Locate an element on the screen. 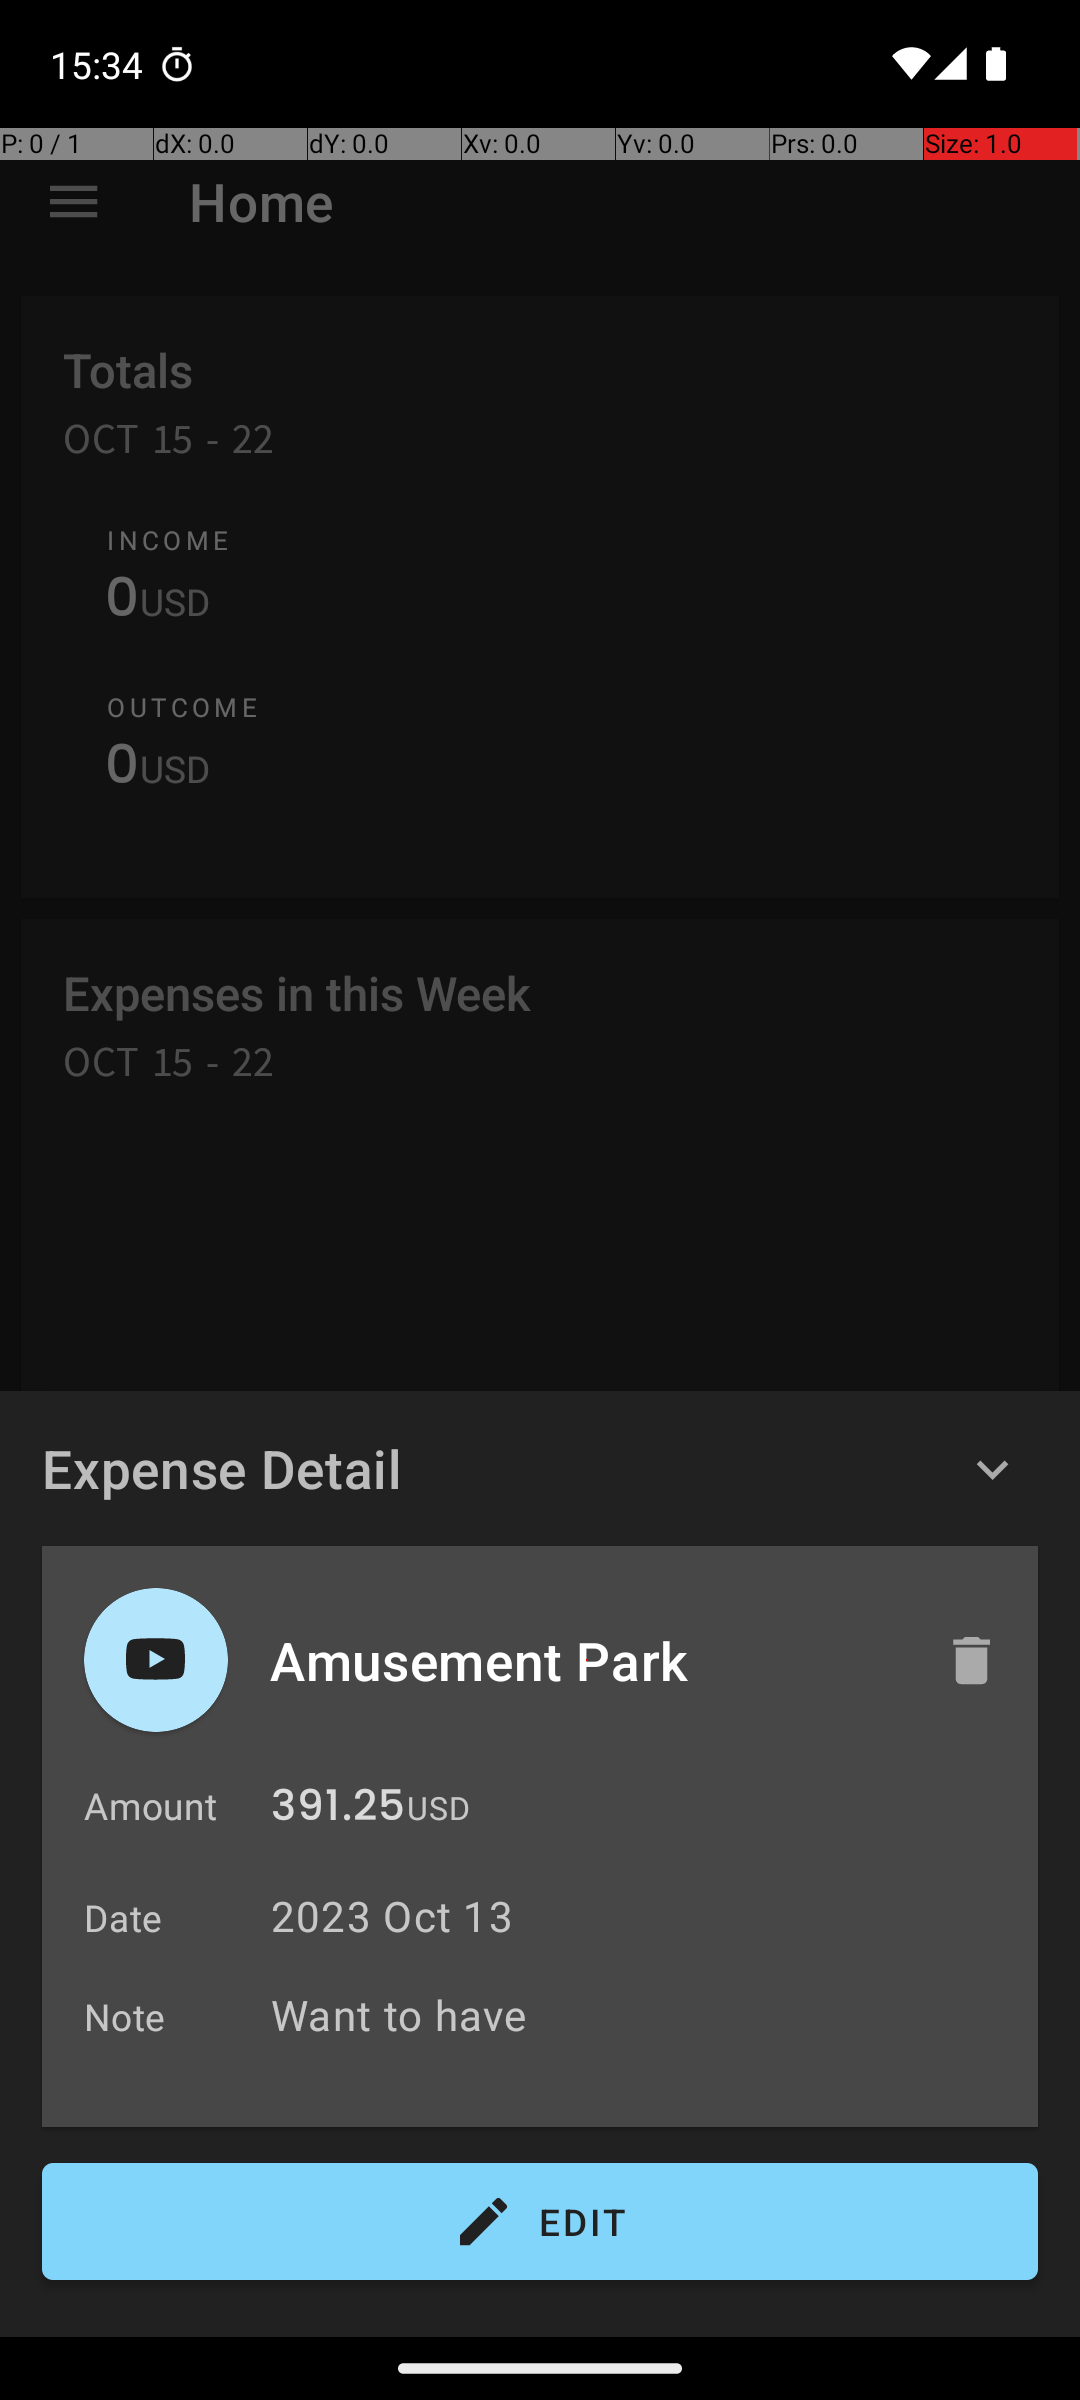  Amusement Park is located at coordinates (587, 1660).